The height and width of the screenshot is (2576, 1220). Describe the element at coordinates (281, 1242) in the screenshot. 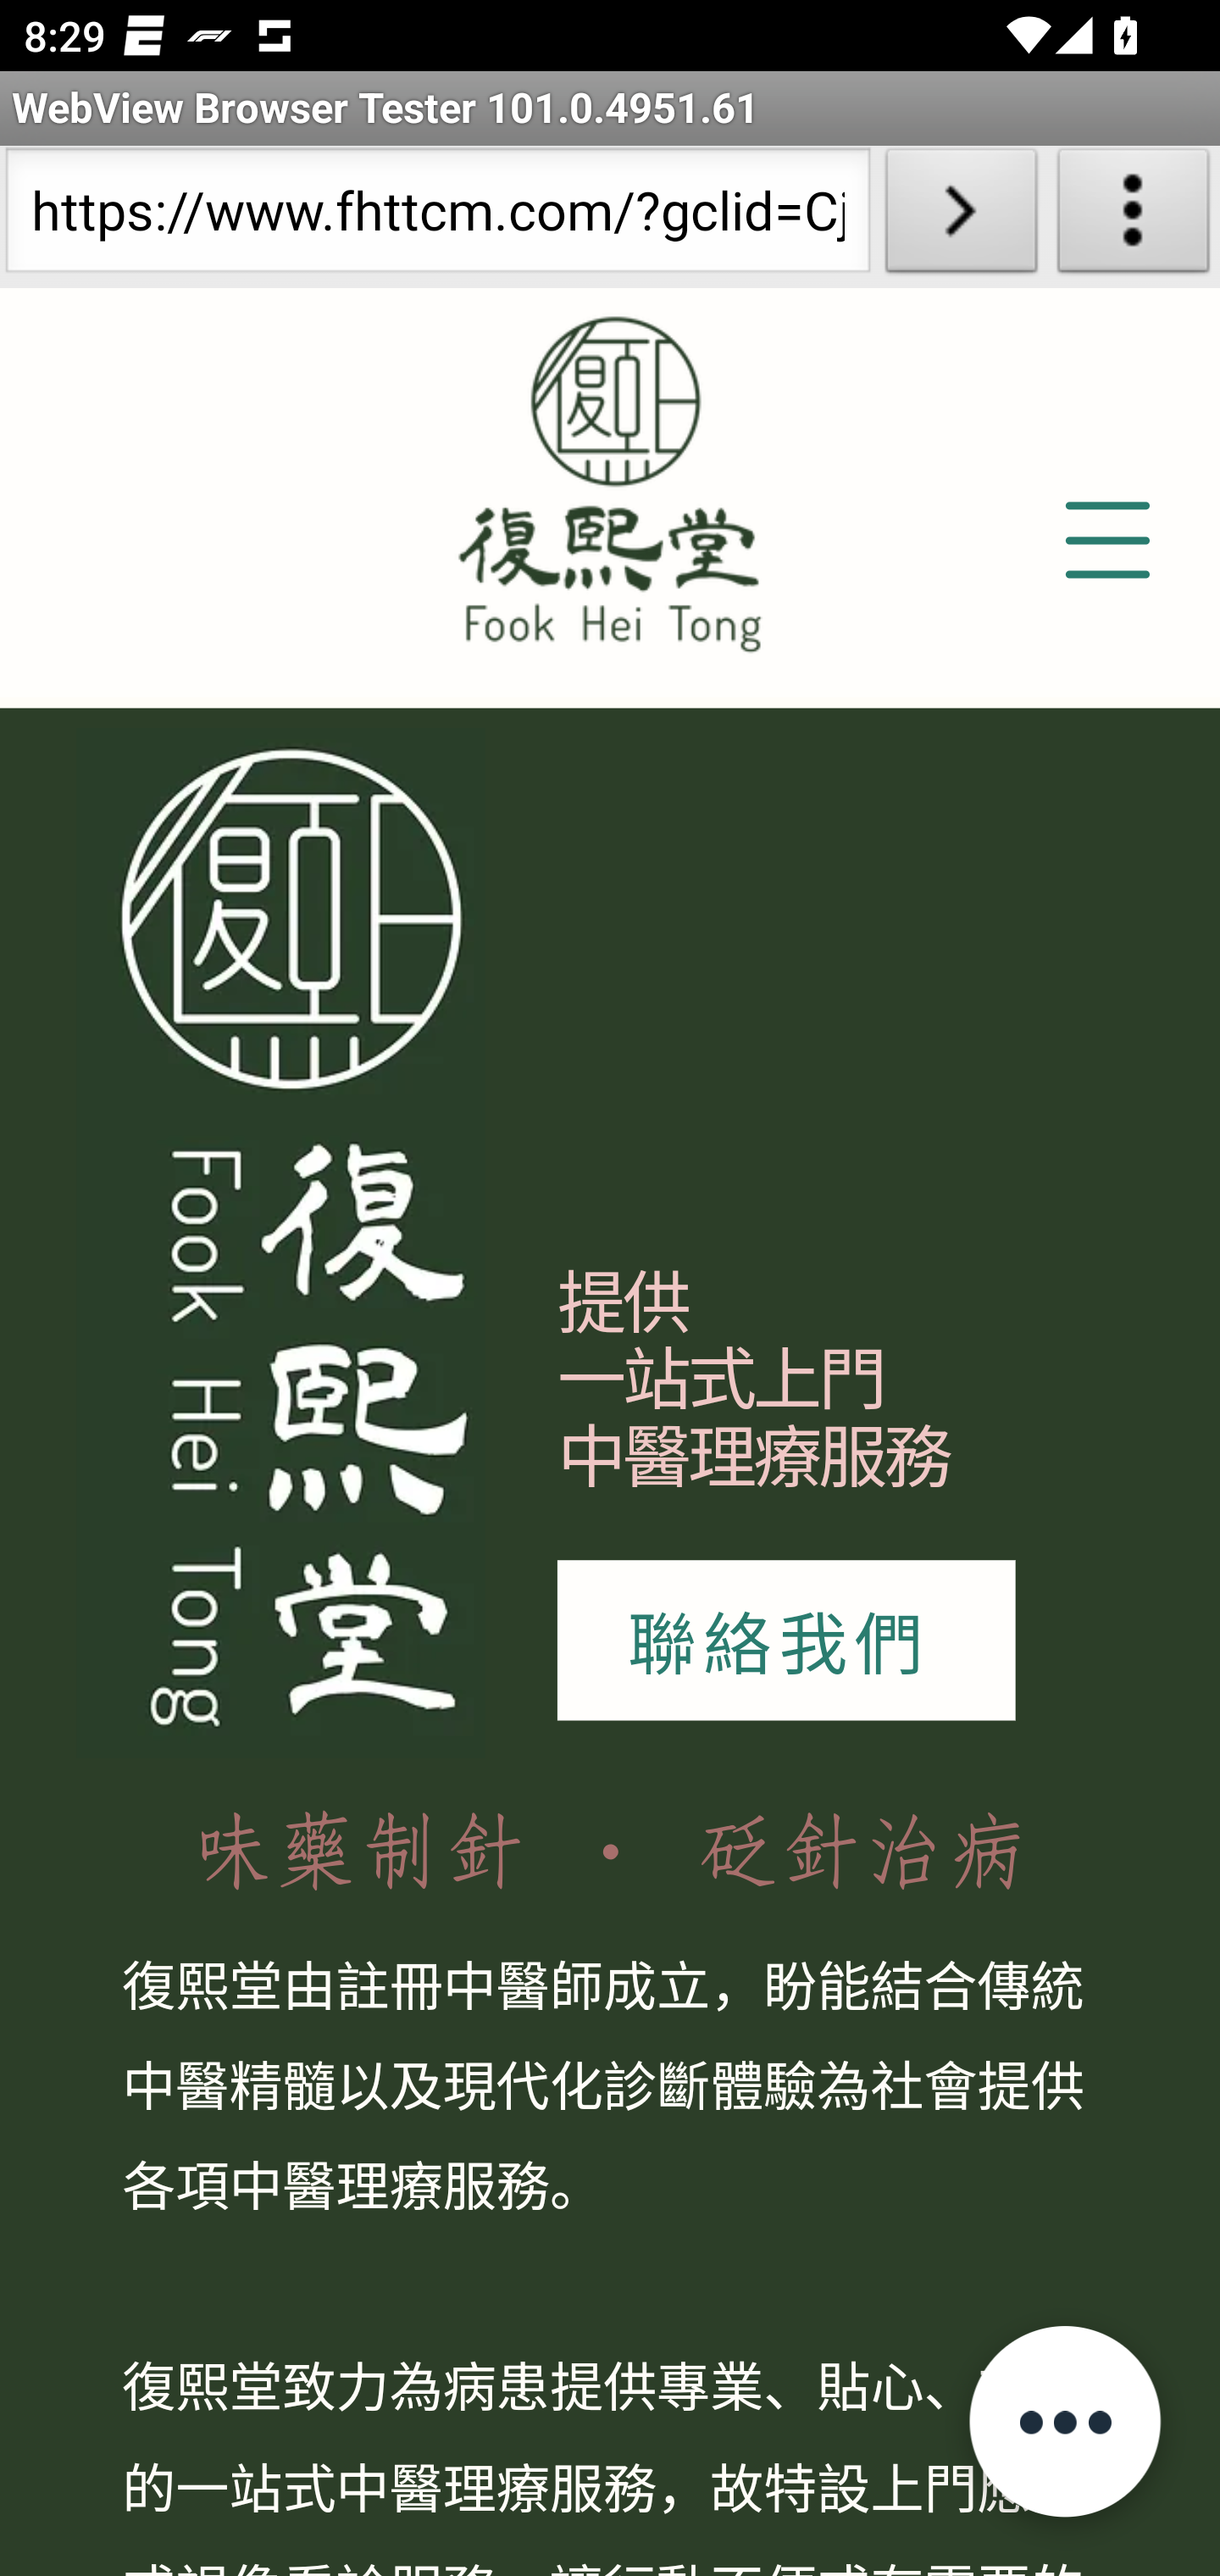

I see `復熙堂` at that location.